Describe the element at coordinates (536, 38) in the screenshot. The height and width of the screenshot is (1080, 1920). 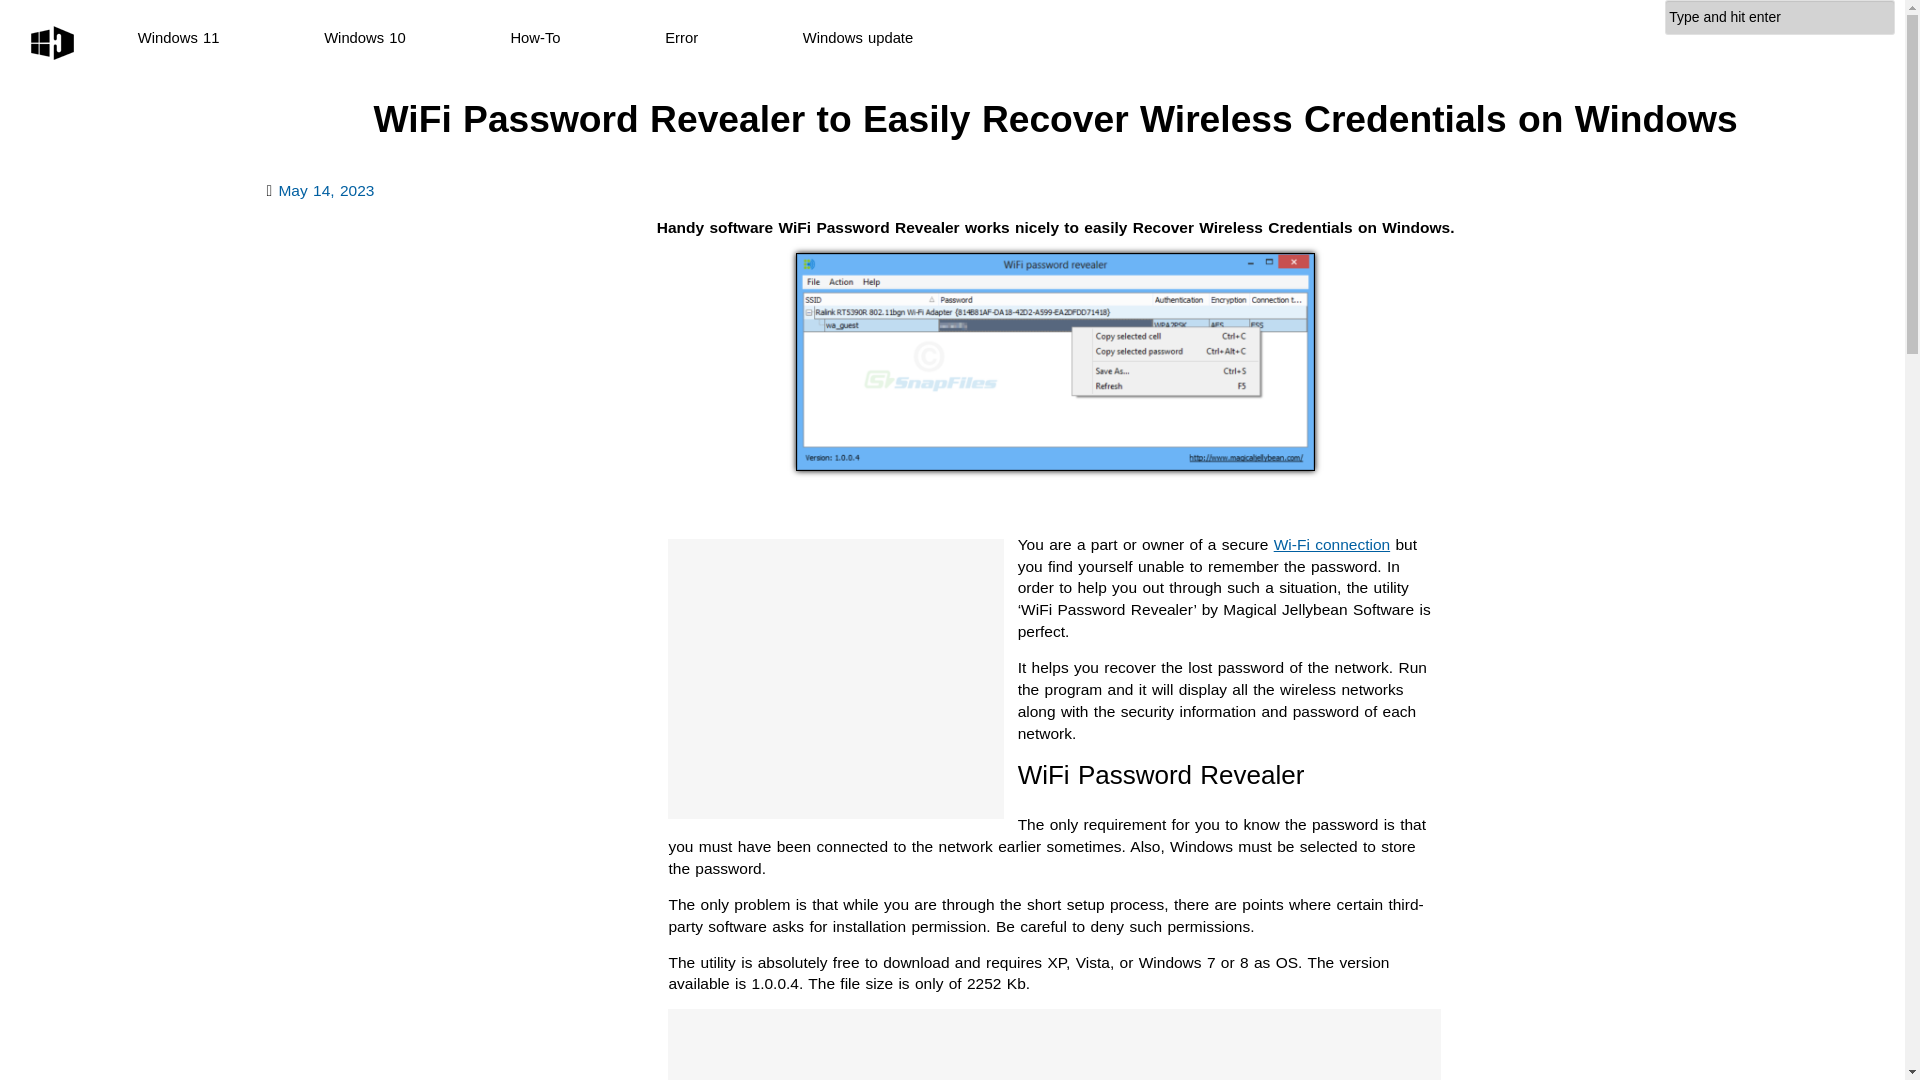
I see `How-To` at that location.